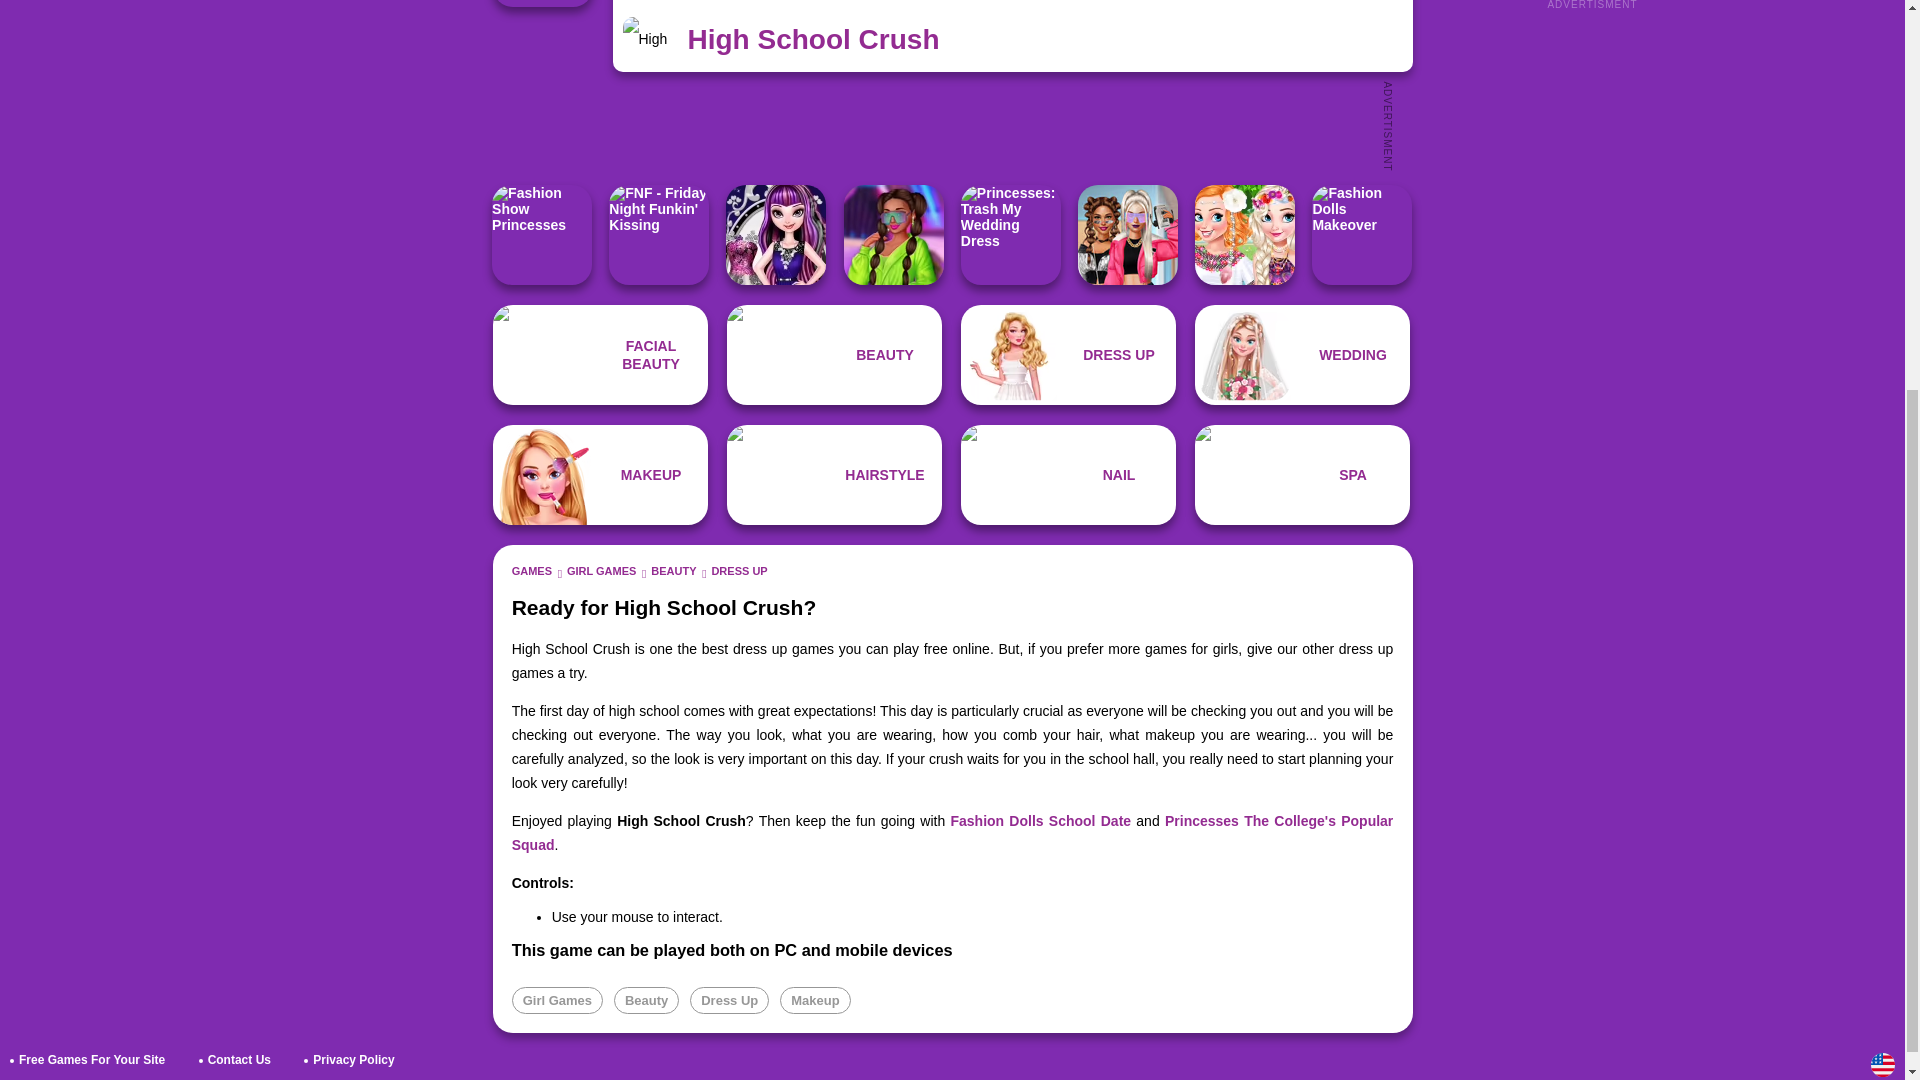  I want to click on Fashion Show Princesses, so click(541, 234).